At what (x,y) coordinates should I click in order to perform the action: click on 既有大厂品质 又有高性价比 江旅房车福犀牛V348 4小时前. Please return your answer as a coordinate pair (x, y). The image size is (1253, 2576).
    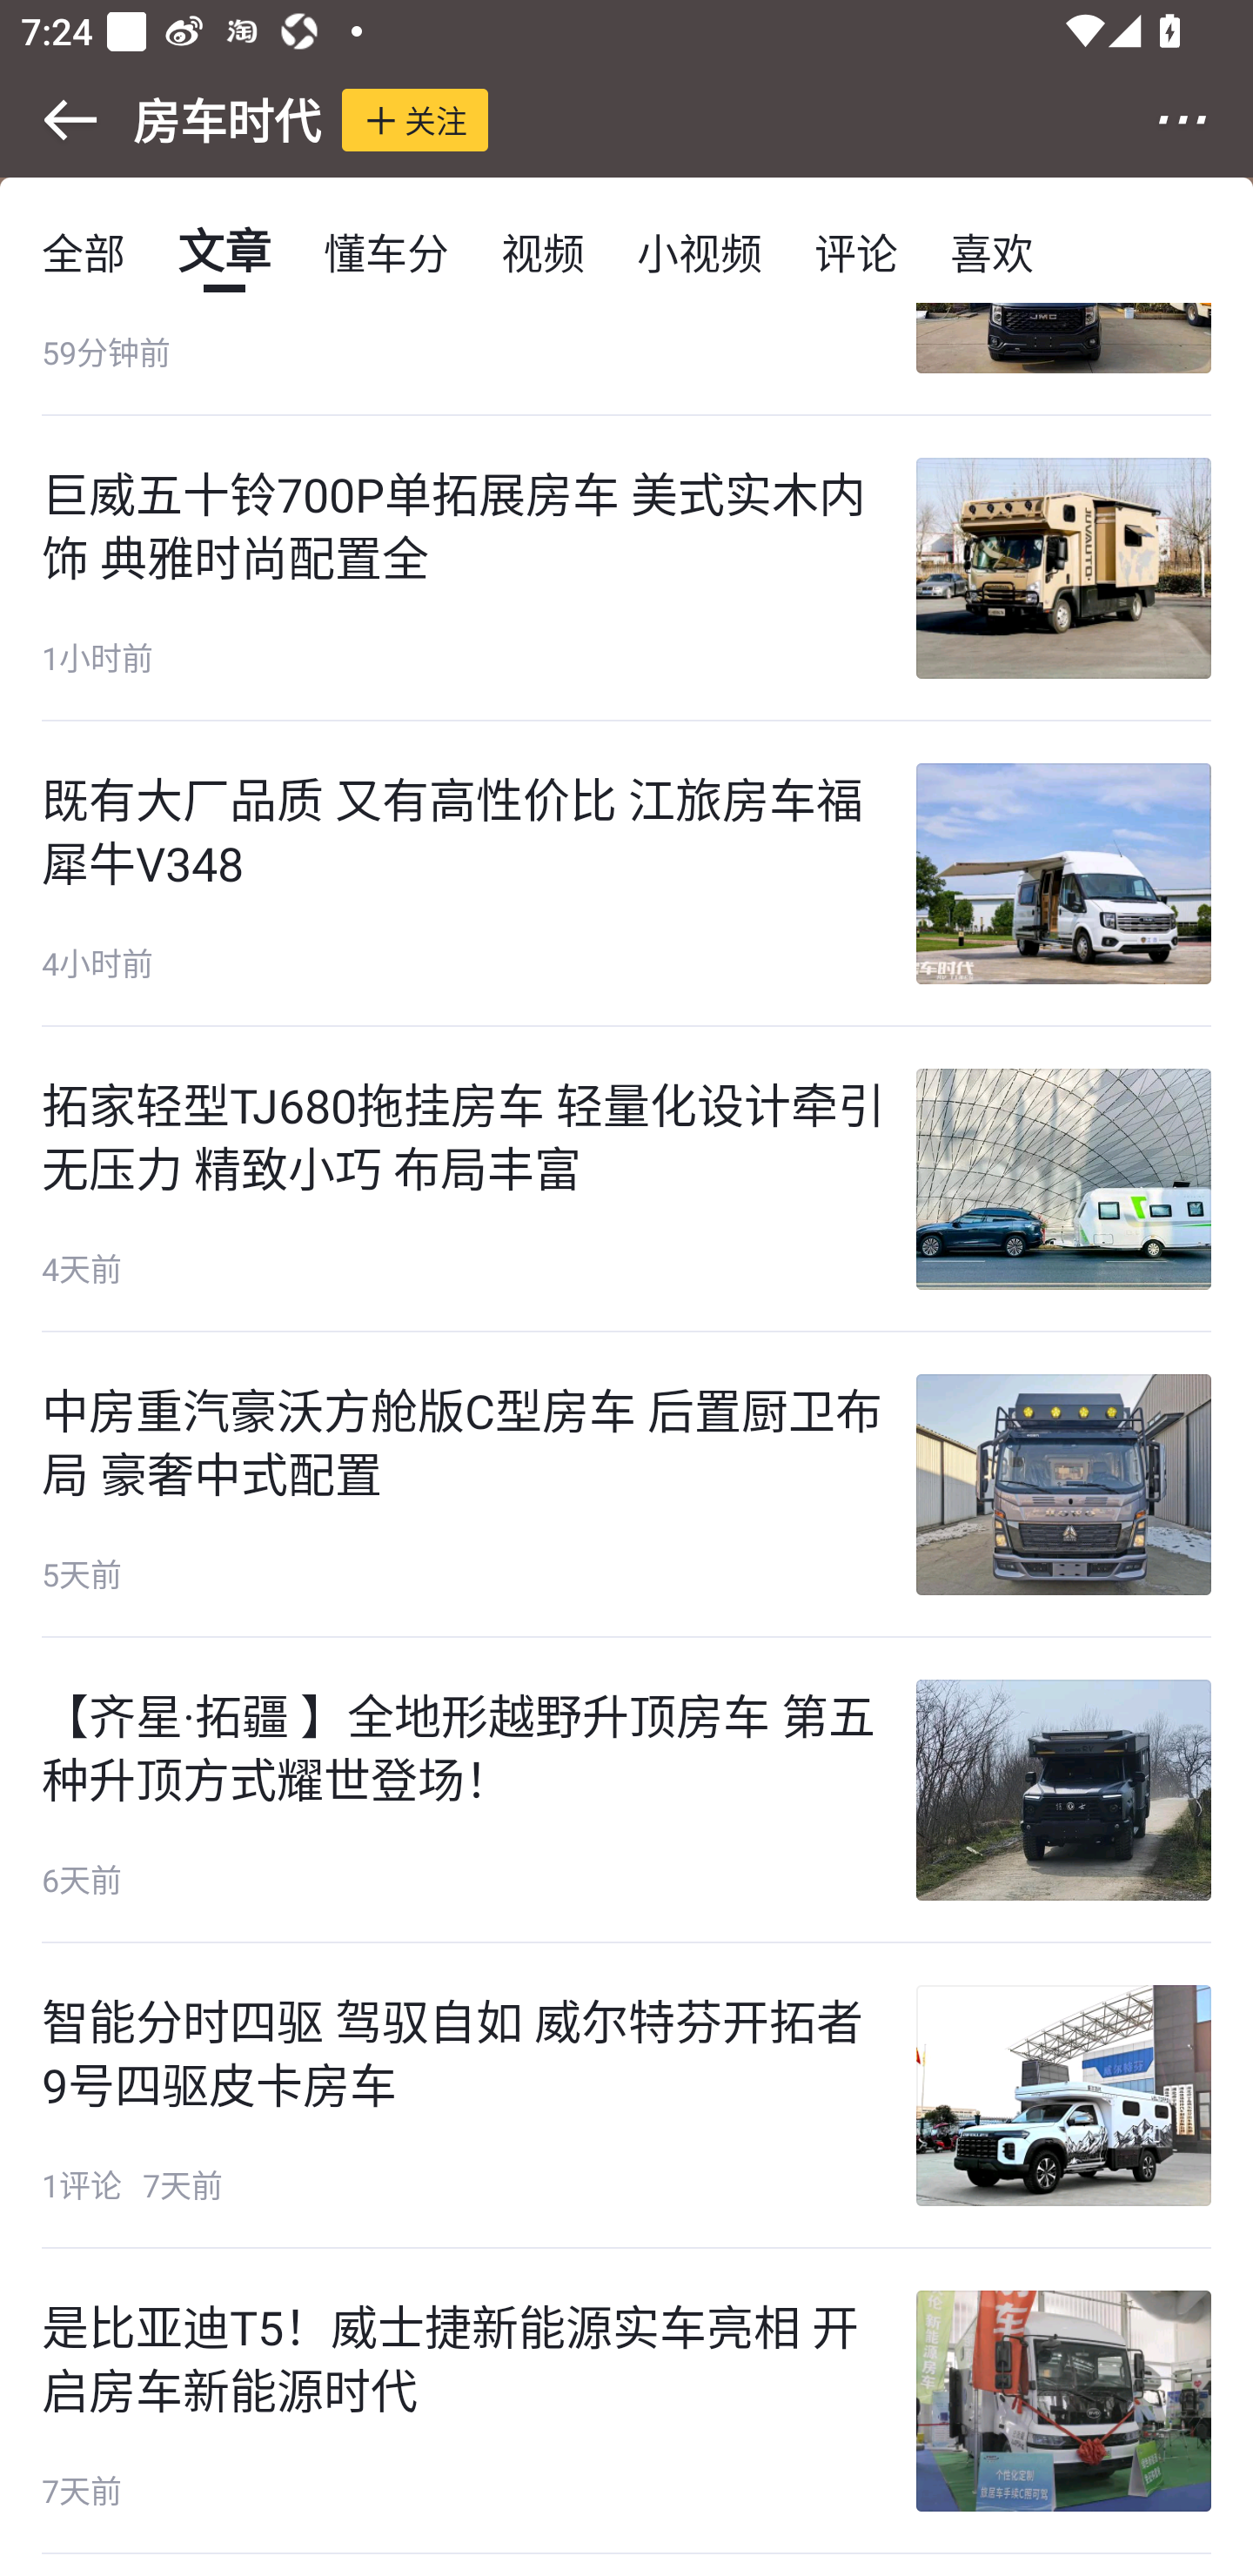
    Looking at the image, I should click on (626, 874).